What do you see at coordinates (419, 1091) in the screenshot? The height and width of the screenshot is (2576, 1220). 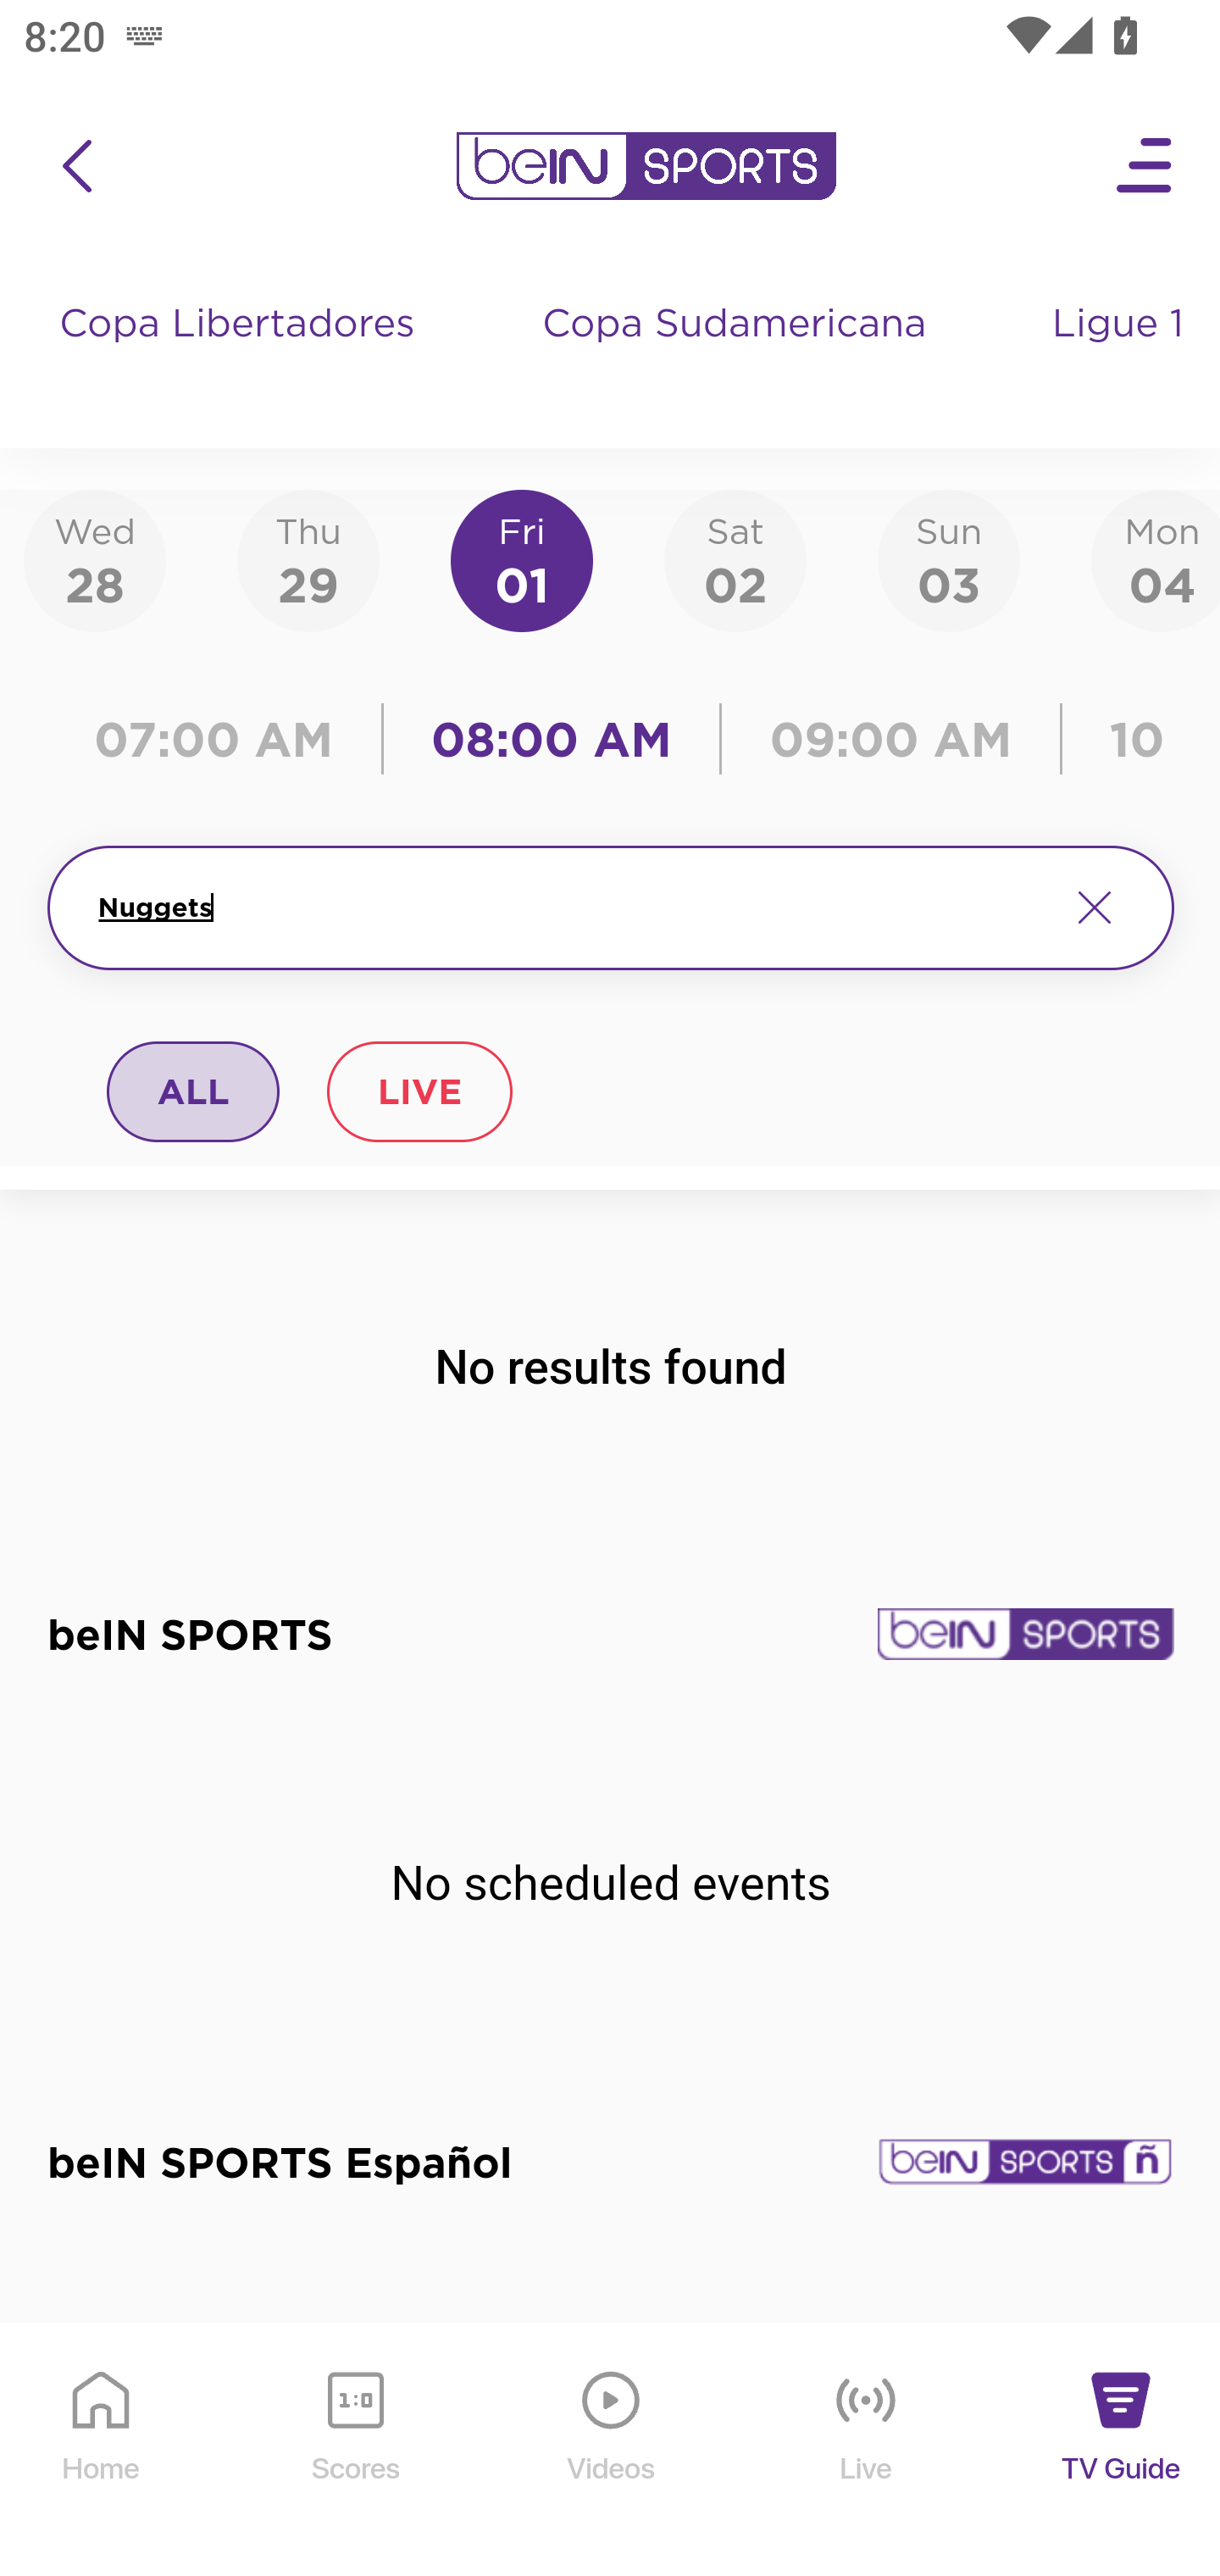 I see `LIVE` at bounding box center [419, 1091].